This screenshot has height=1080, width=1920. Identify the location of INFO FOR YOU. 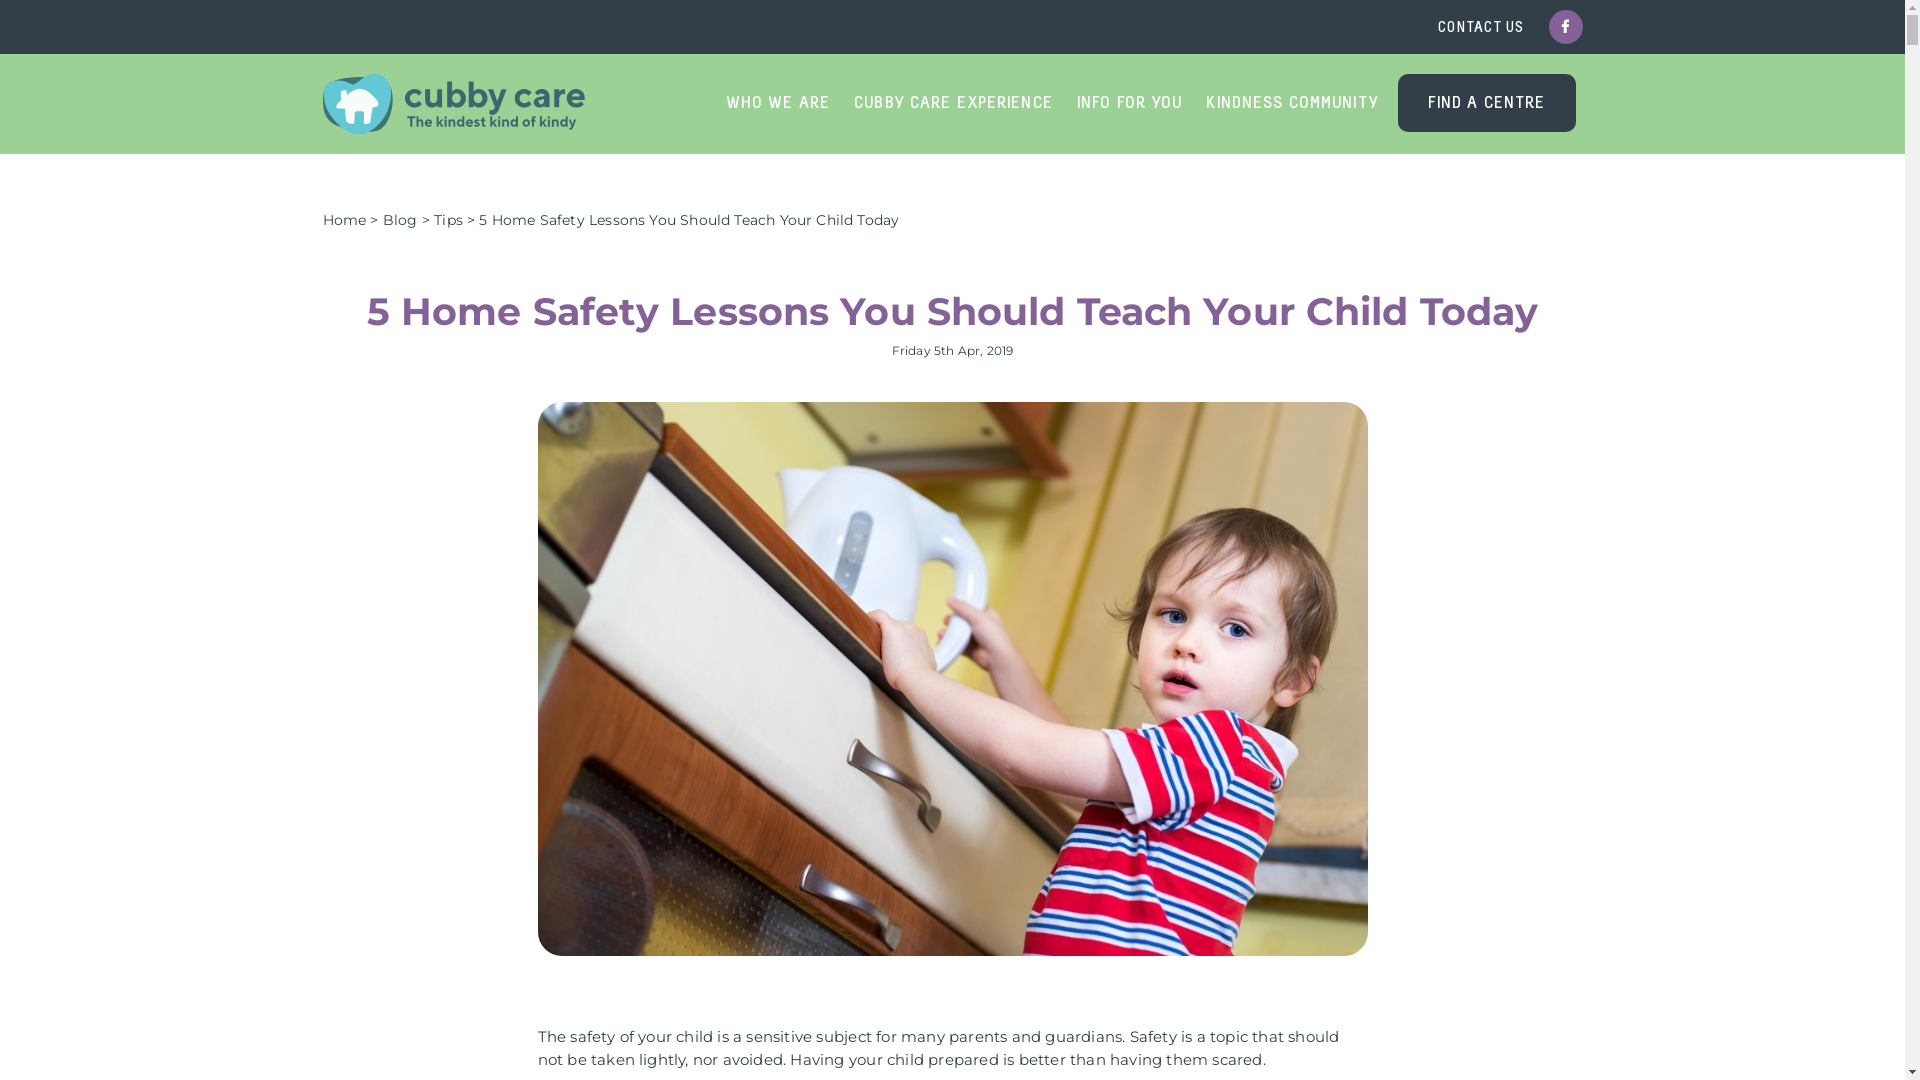
(1130, 103).